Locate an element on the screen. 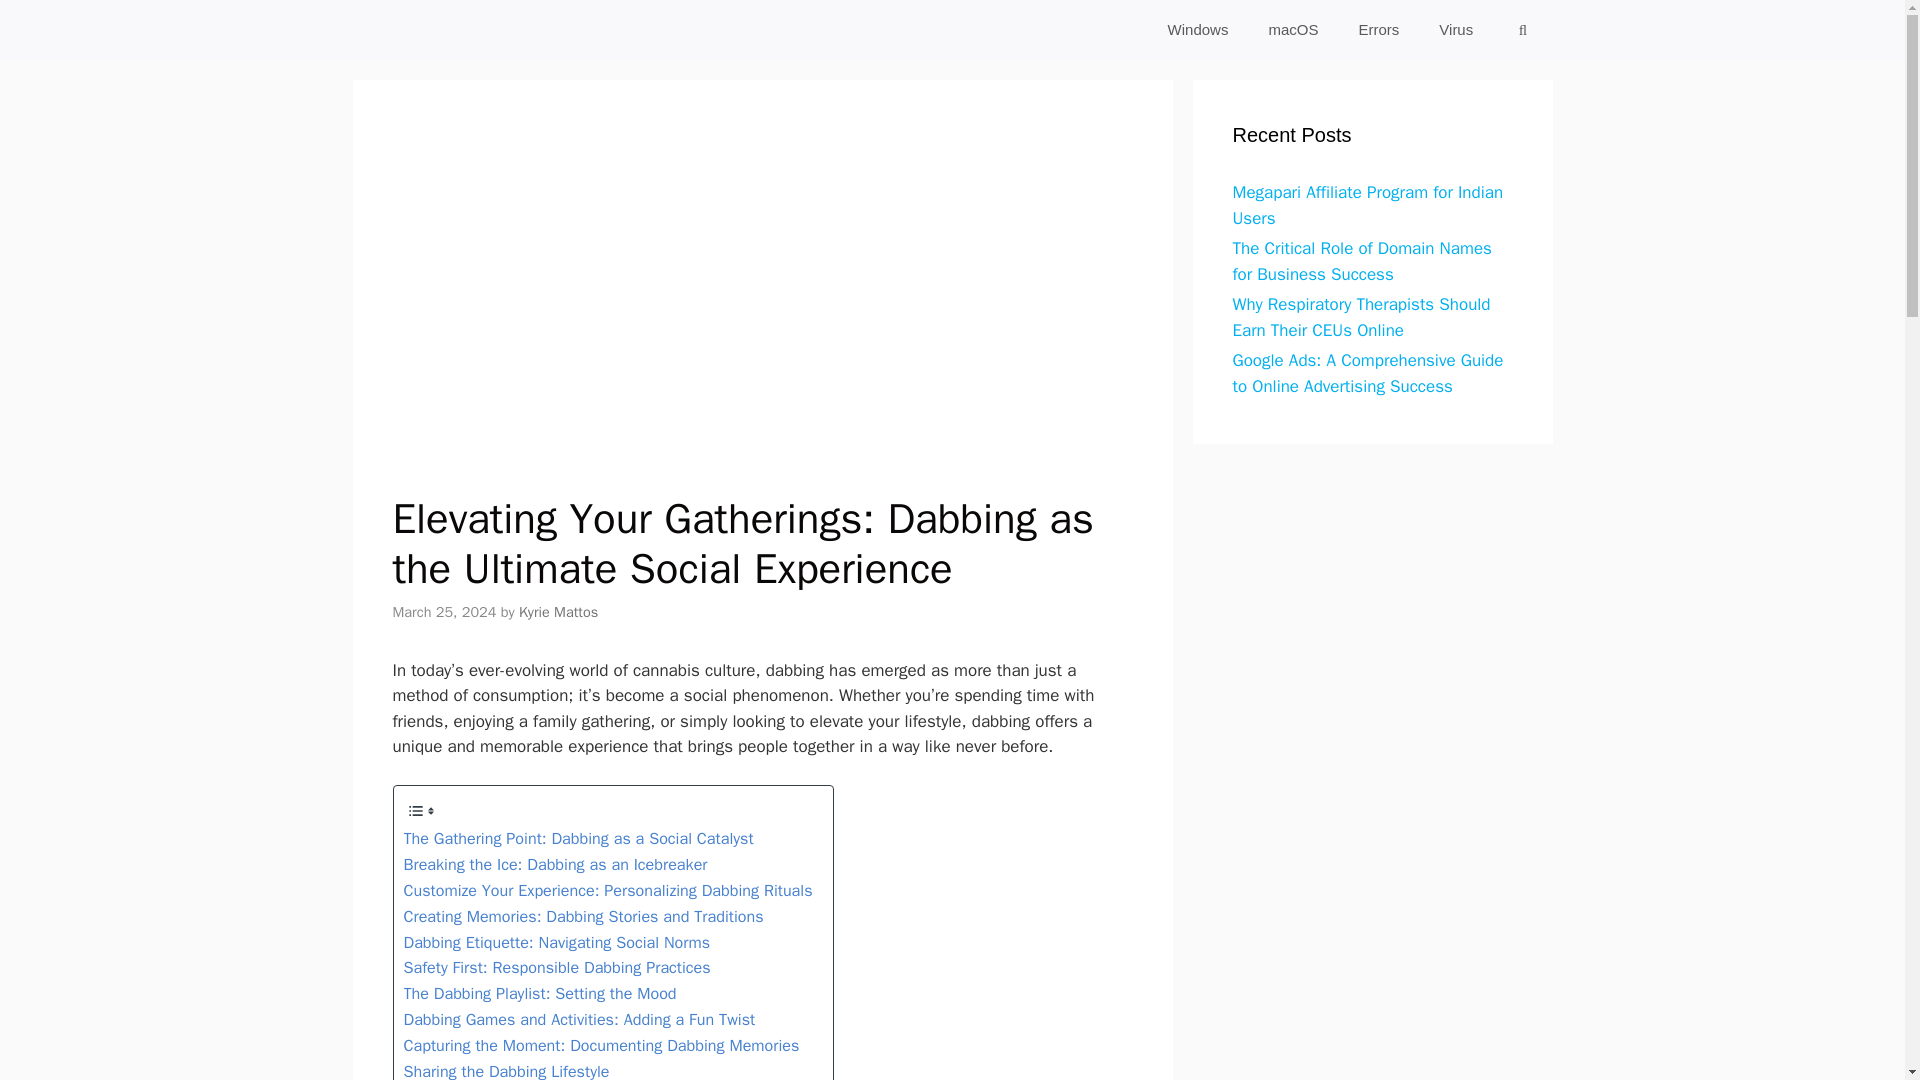  GetWox is located at coordinates (456, 30).